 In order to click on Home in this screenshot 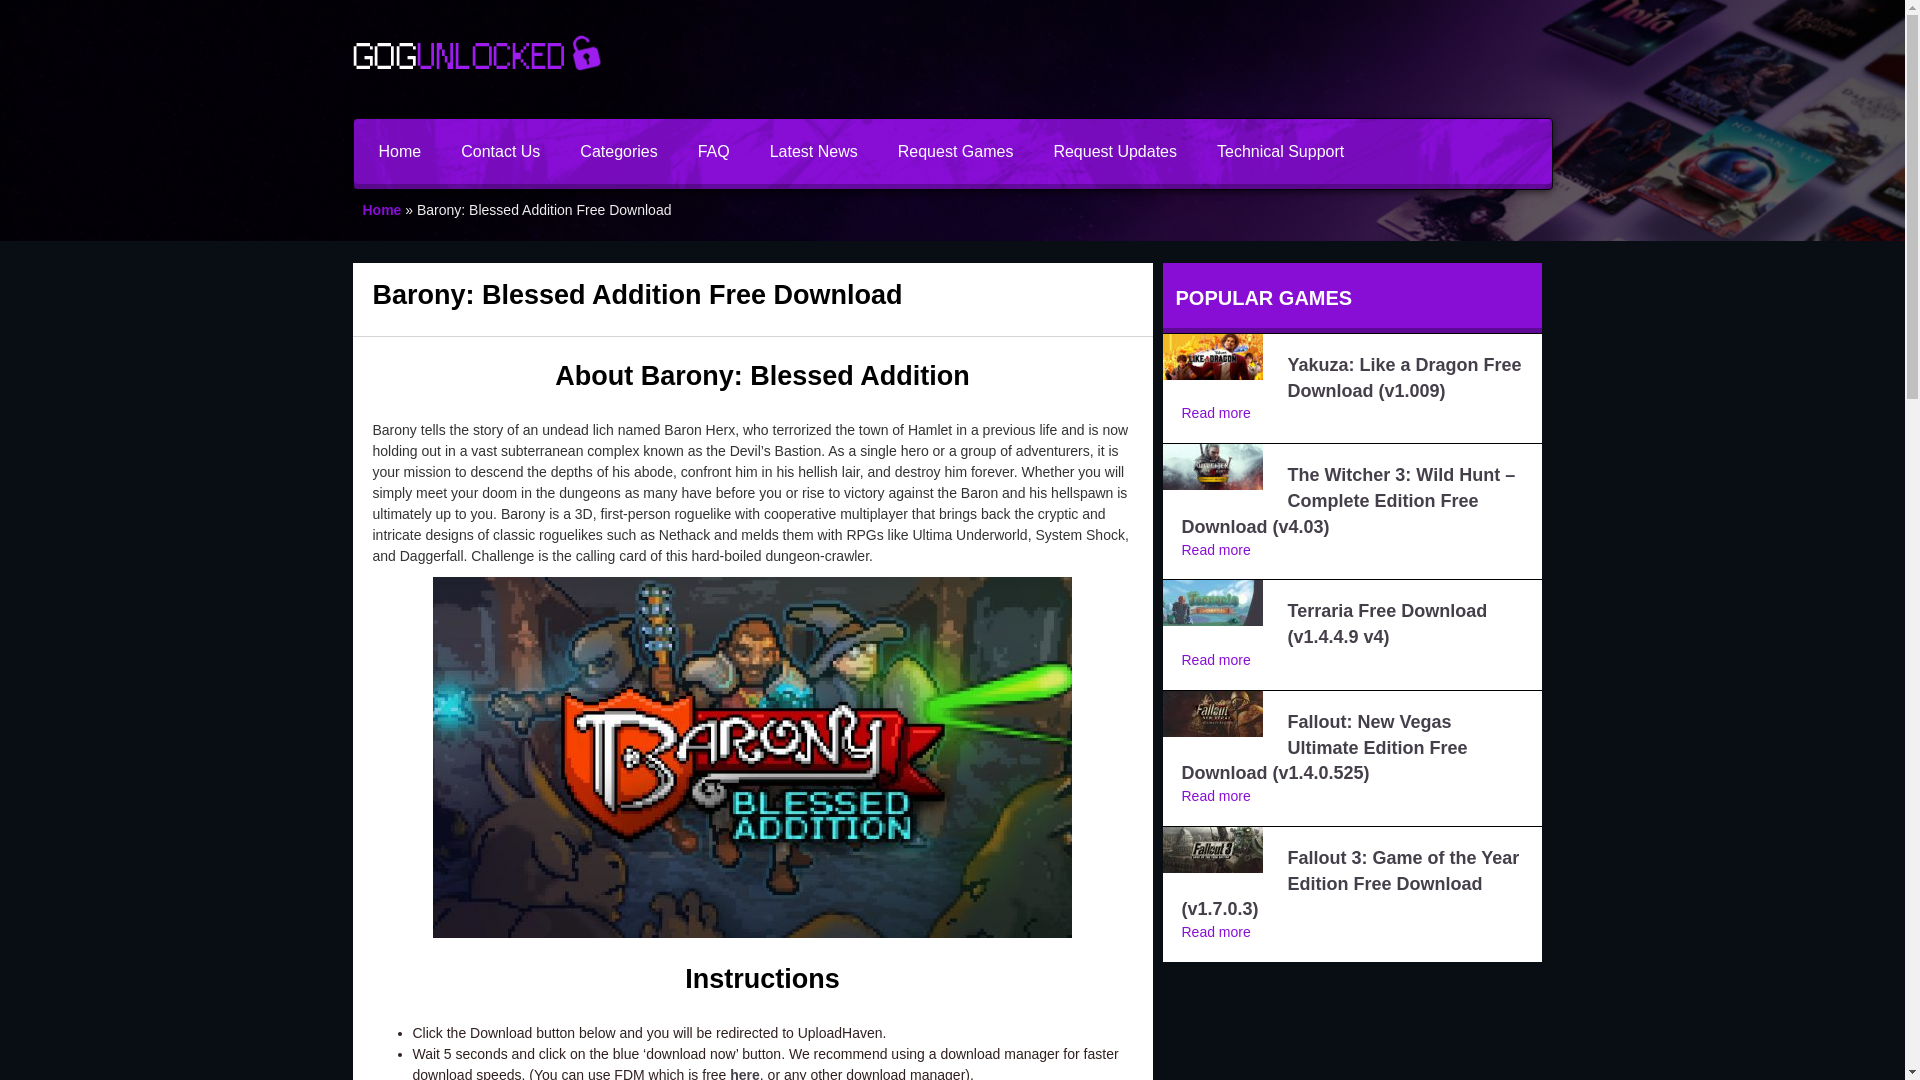, I will do `click(382, 210)`.